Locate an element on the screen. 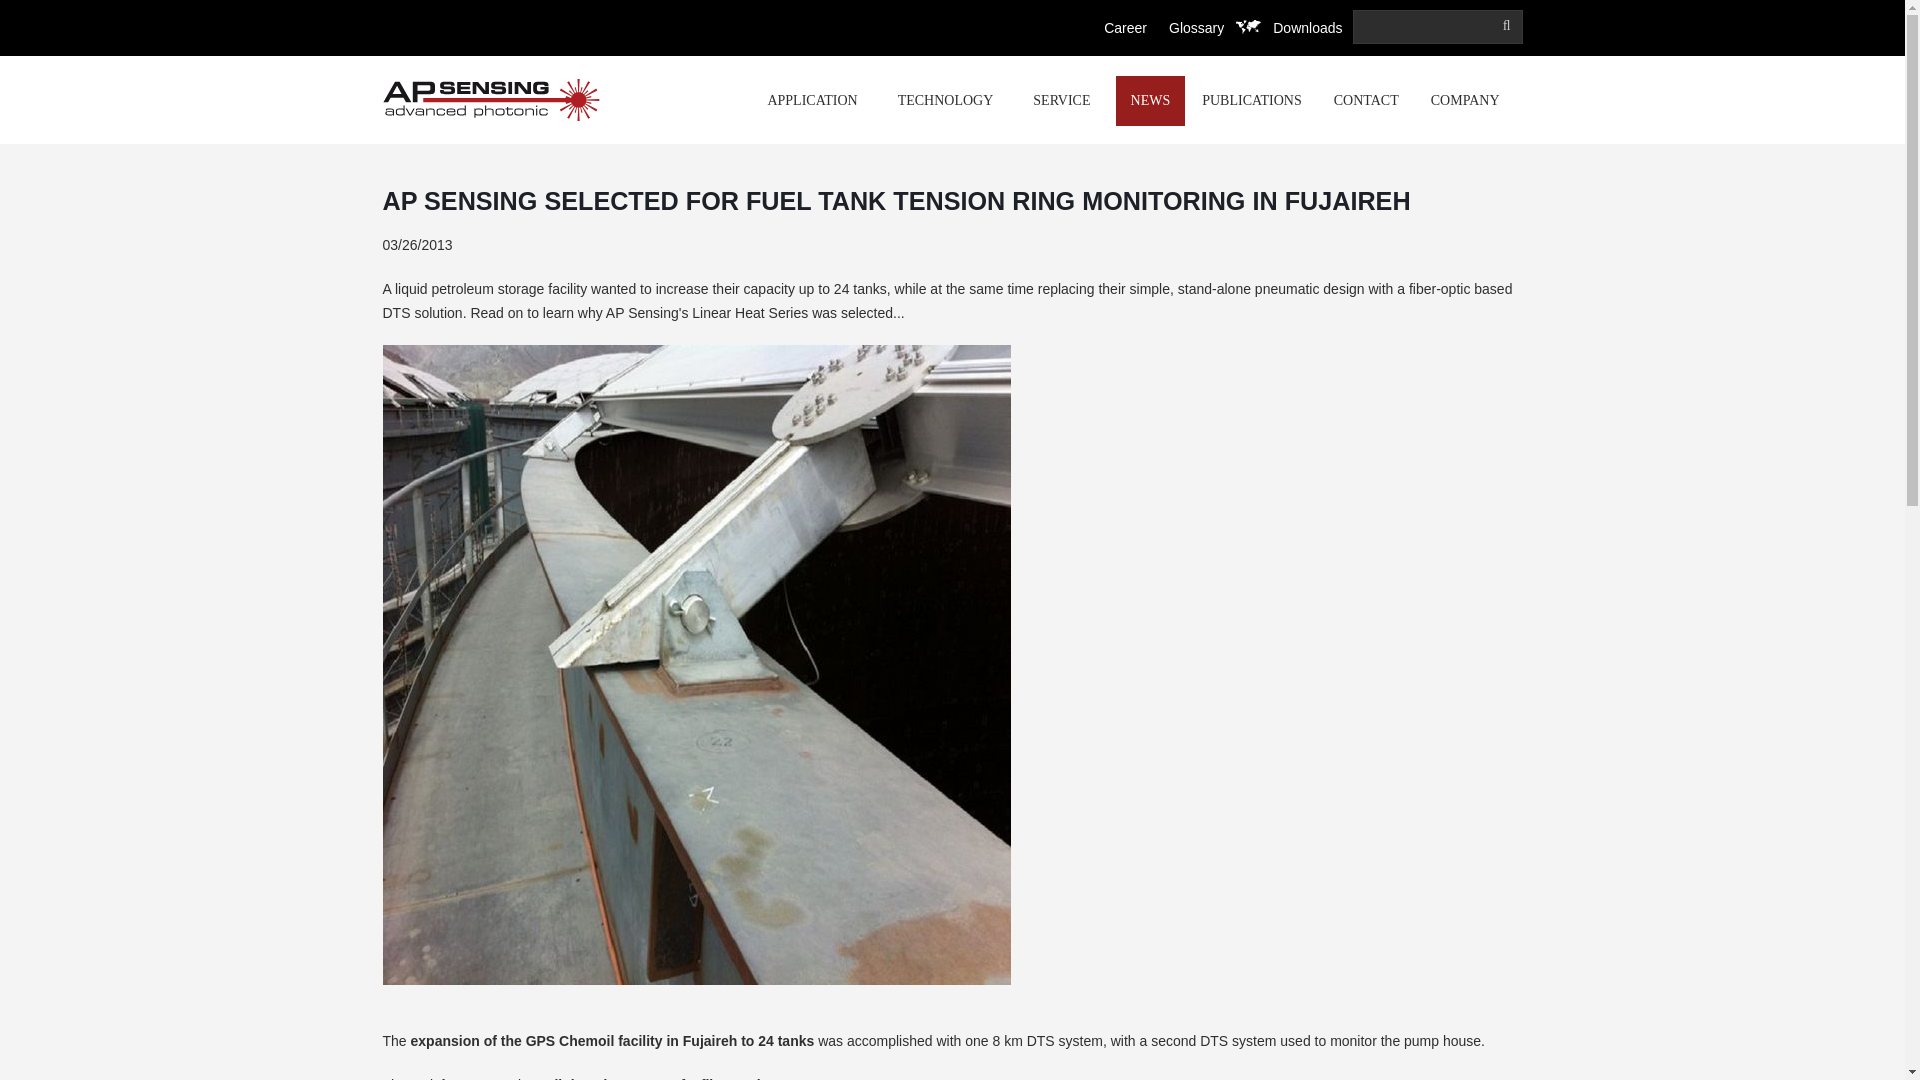  Service is located at coordinates (1065, 100).